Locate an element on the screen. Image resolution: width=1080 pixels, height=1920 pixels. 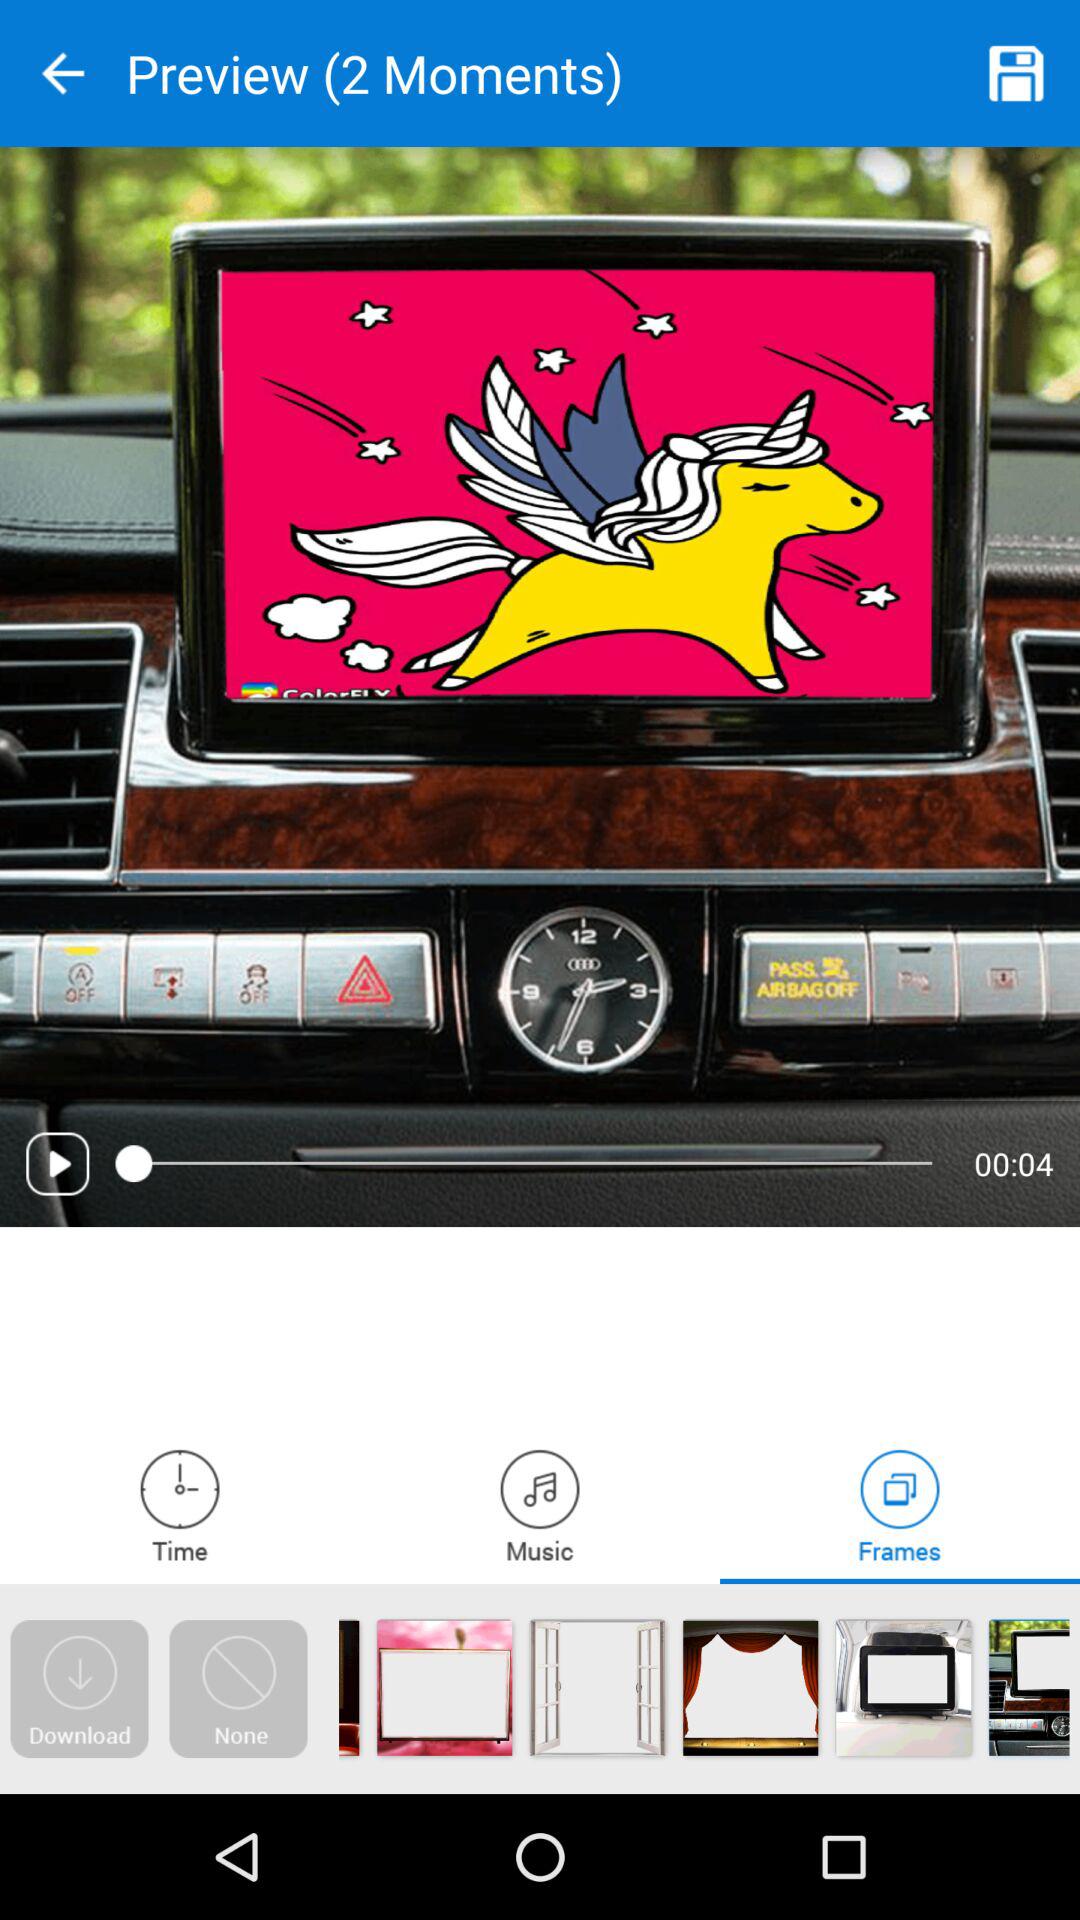
none is located at coordinates (238, 1689).